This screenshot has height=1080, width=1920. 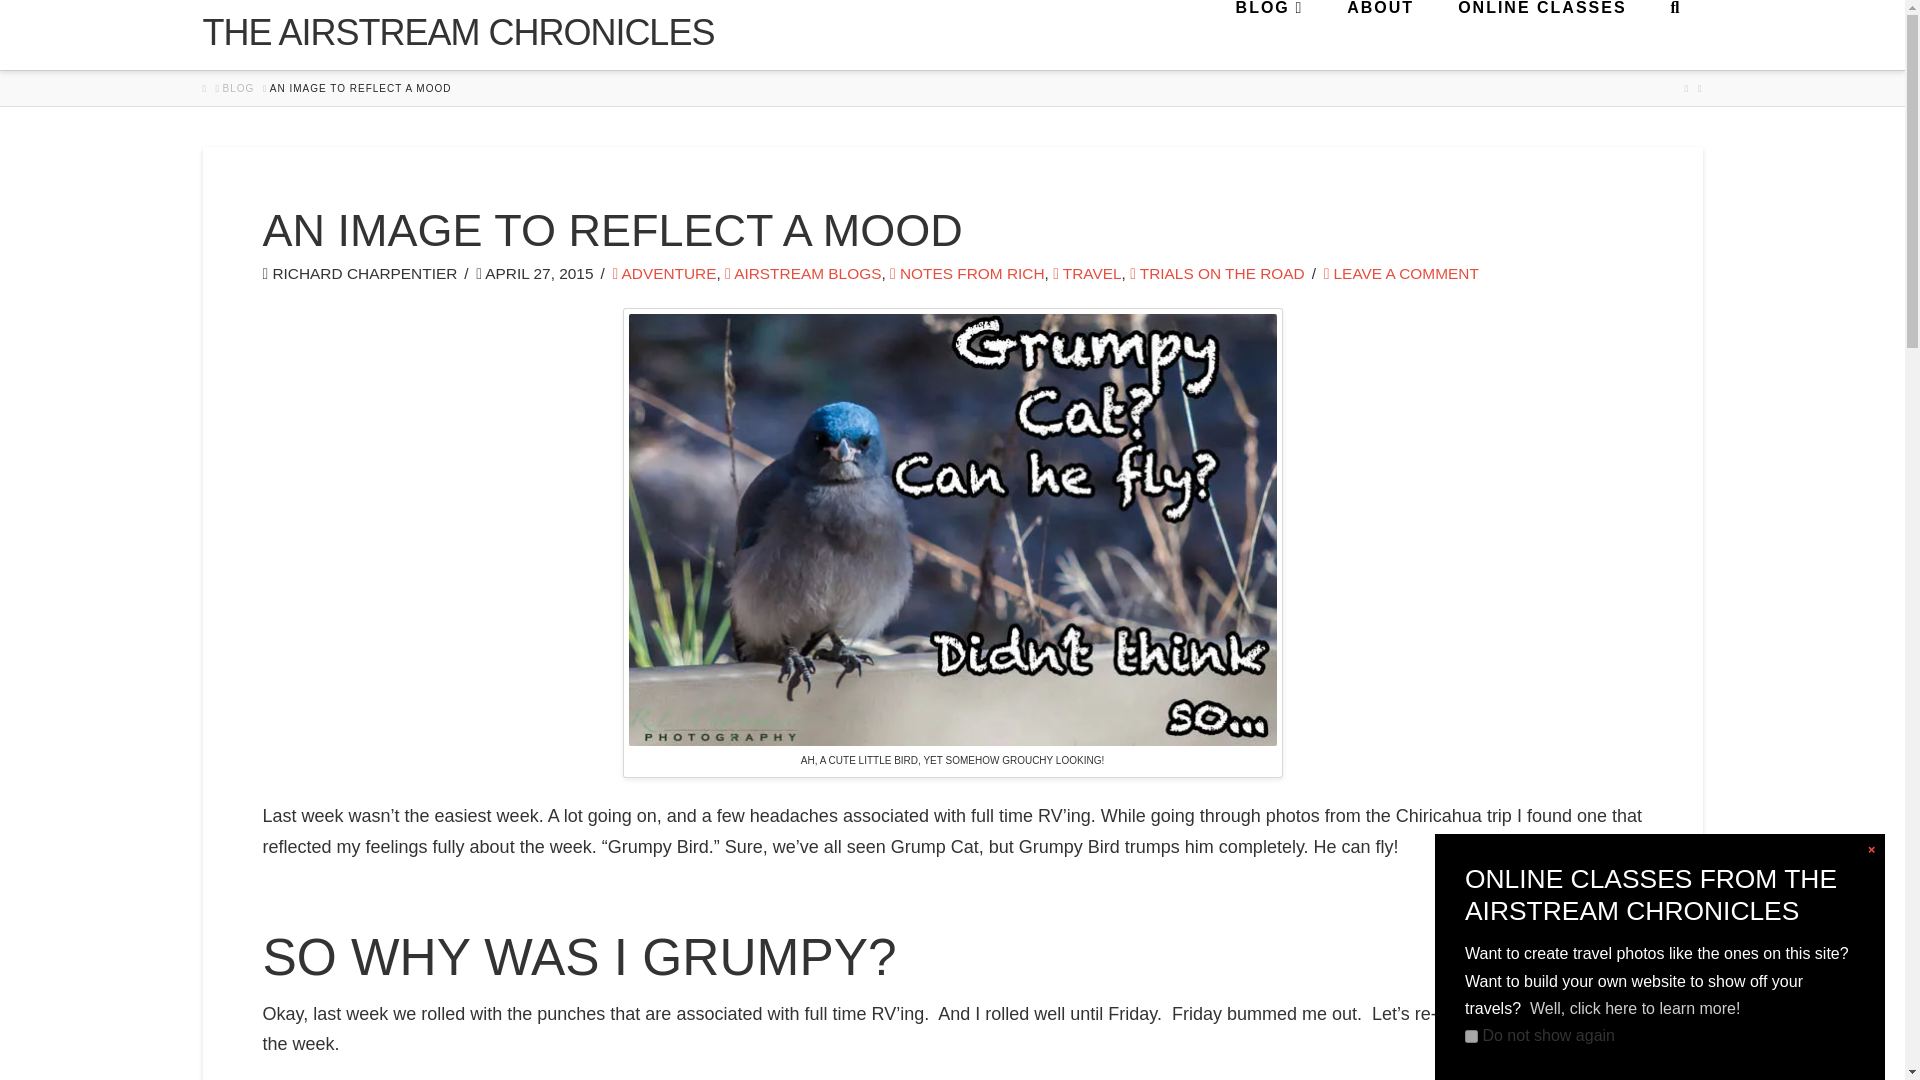 I want to click on ABOUT, so click(x=1379, y=35).